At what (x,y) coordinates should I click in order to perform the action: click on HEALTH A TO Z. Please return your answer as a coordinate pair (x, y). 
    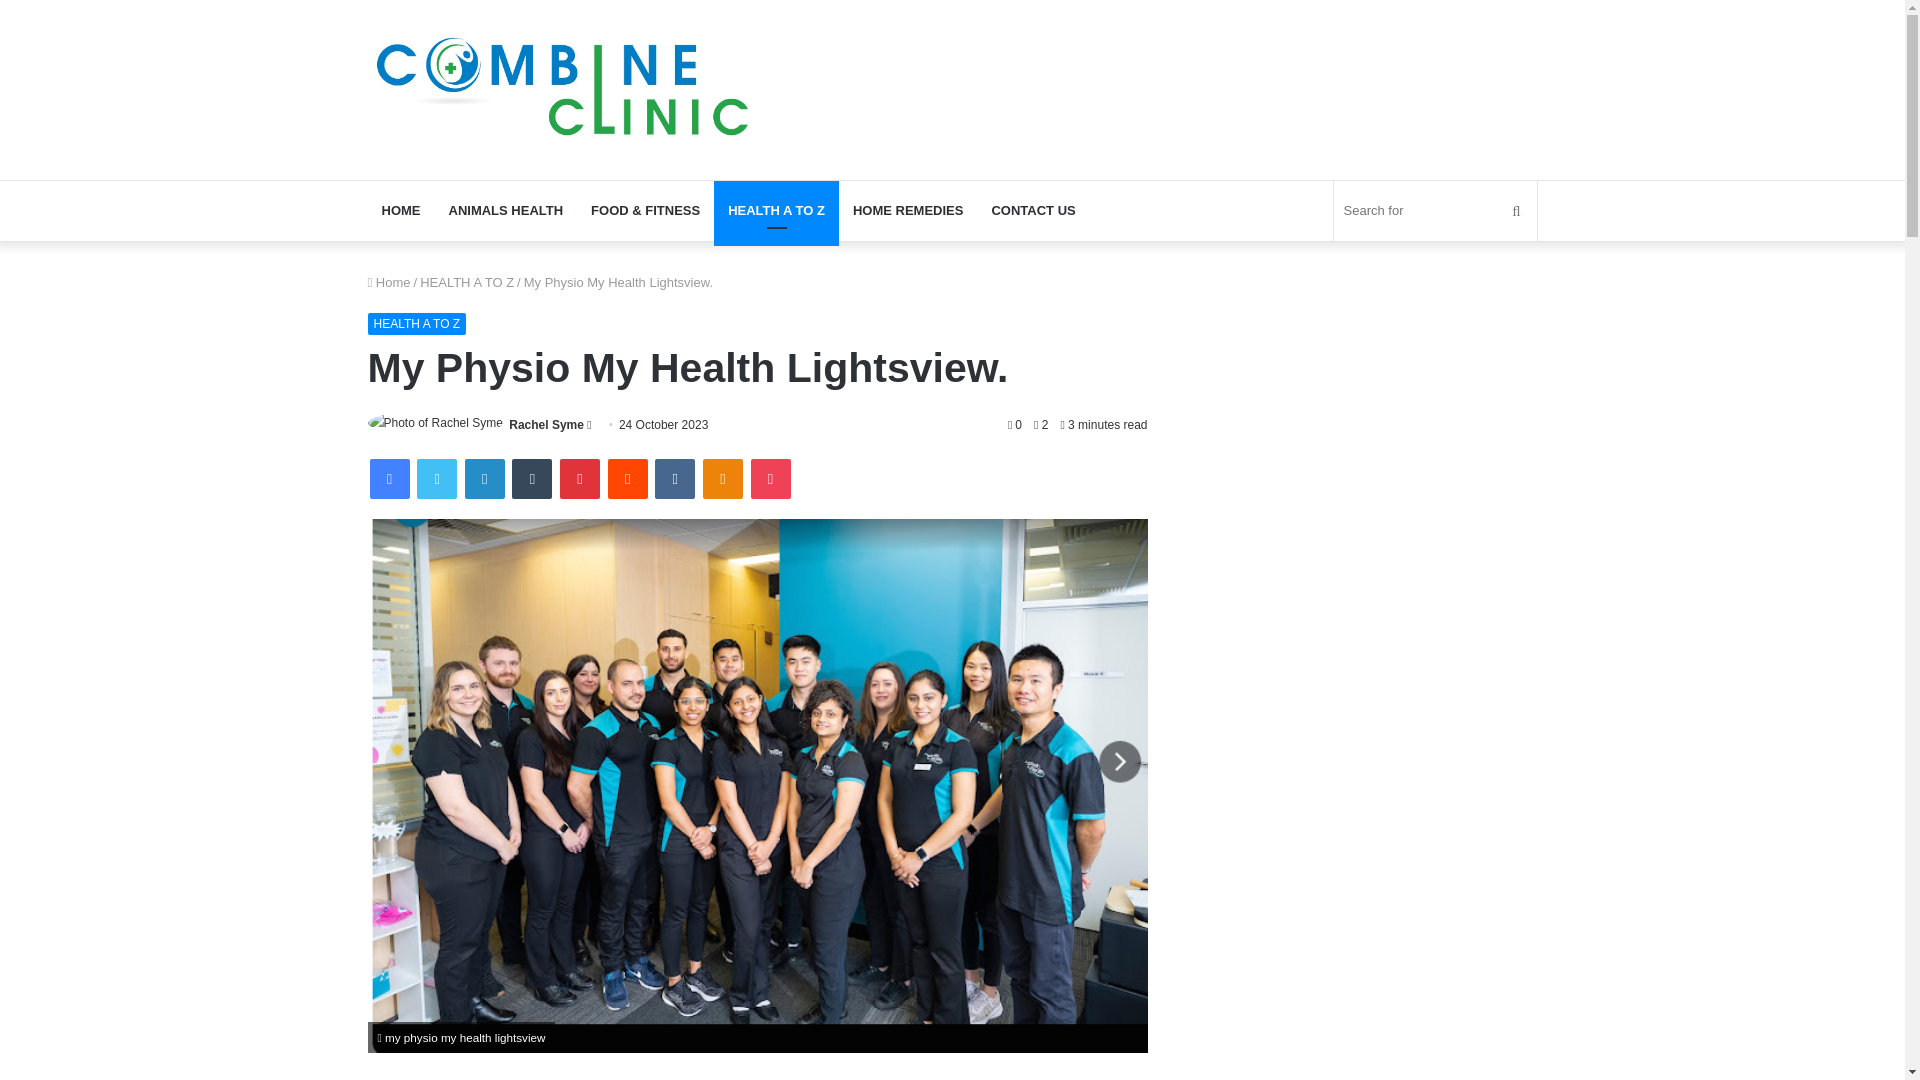
    Looking at the image, I should click on (467, 282).